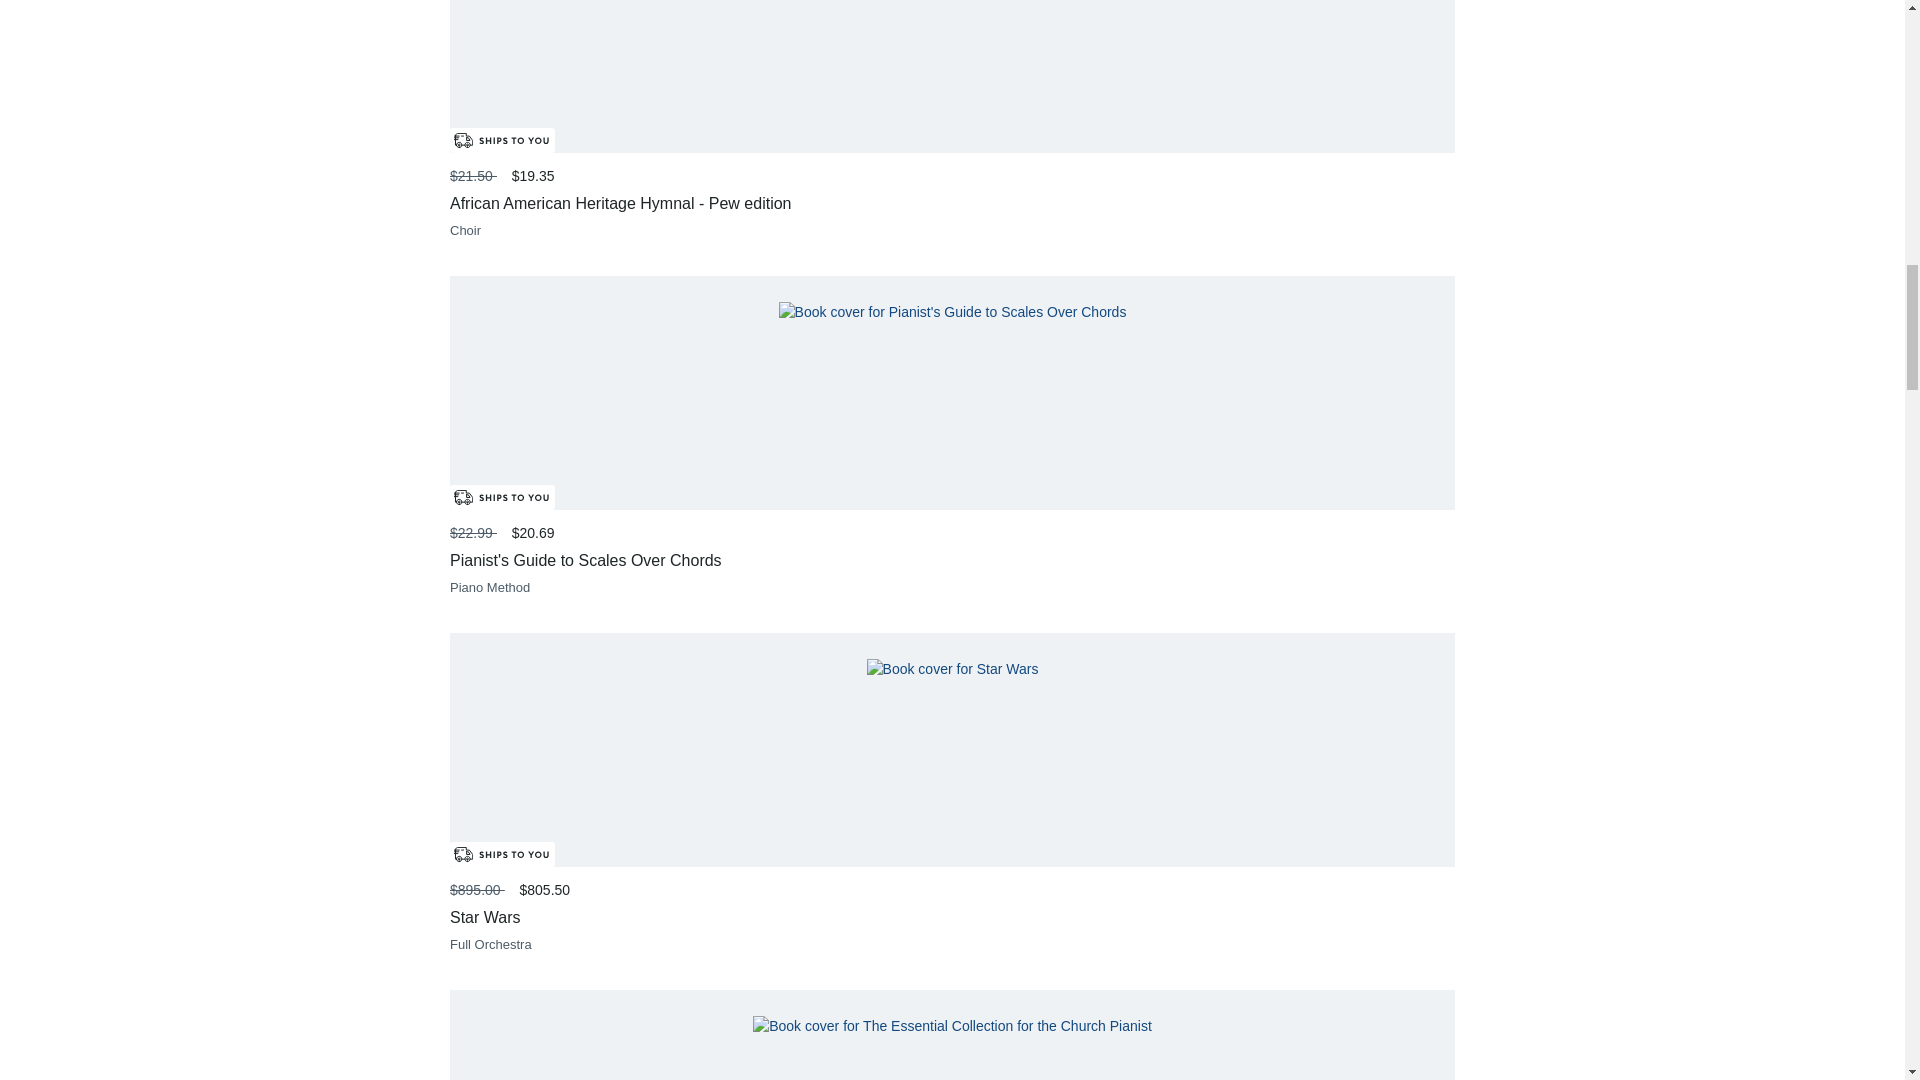 Image resolution: width=1920 pixels, height=1080 pixels. Describe the element at coordinates (952, 669) in the screenshot. I see `Book cover for Star Wars` at that location.